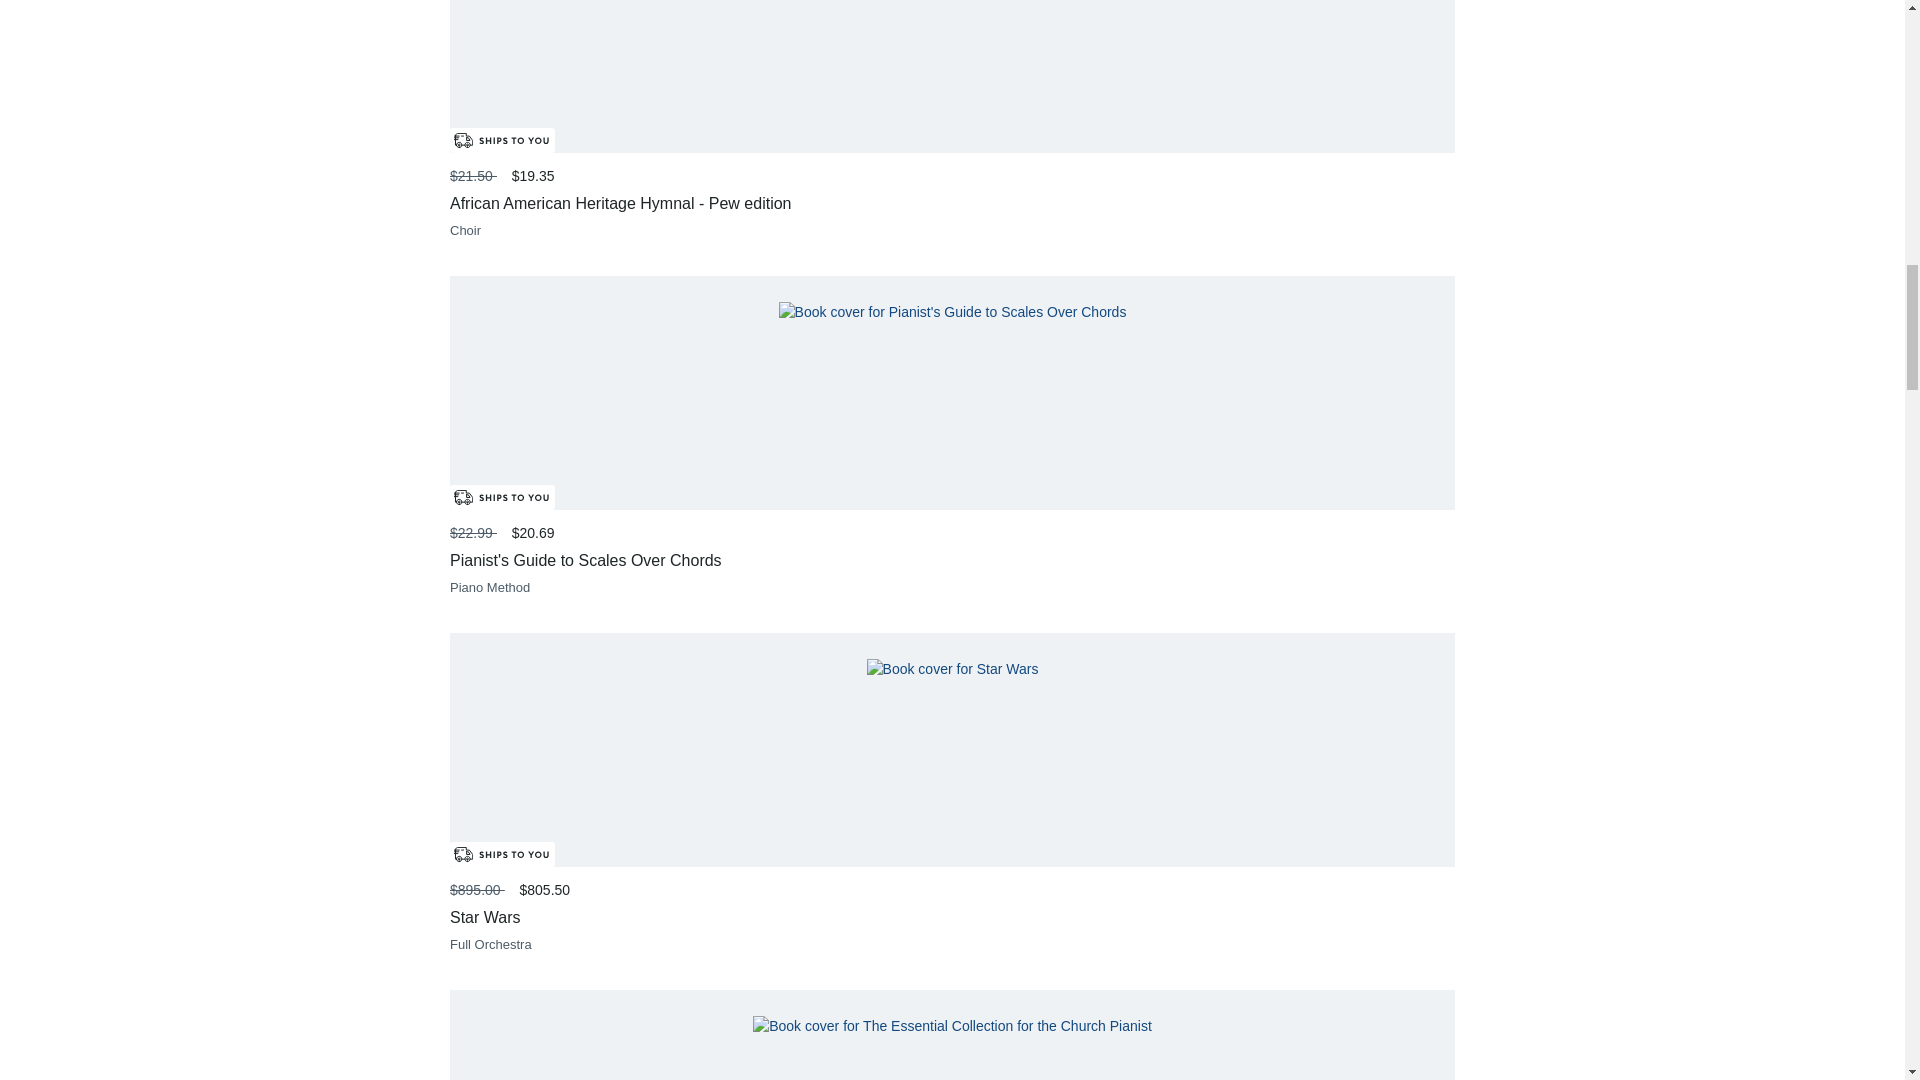 Image resolution: width=1920 pixels, height=1080 pixels. Describe the element at coordinates (952, 669) in the screenshot. I see `Book cover for Star Wars` at that location.